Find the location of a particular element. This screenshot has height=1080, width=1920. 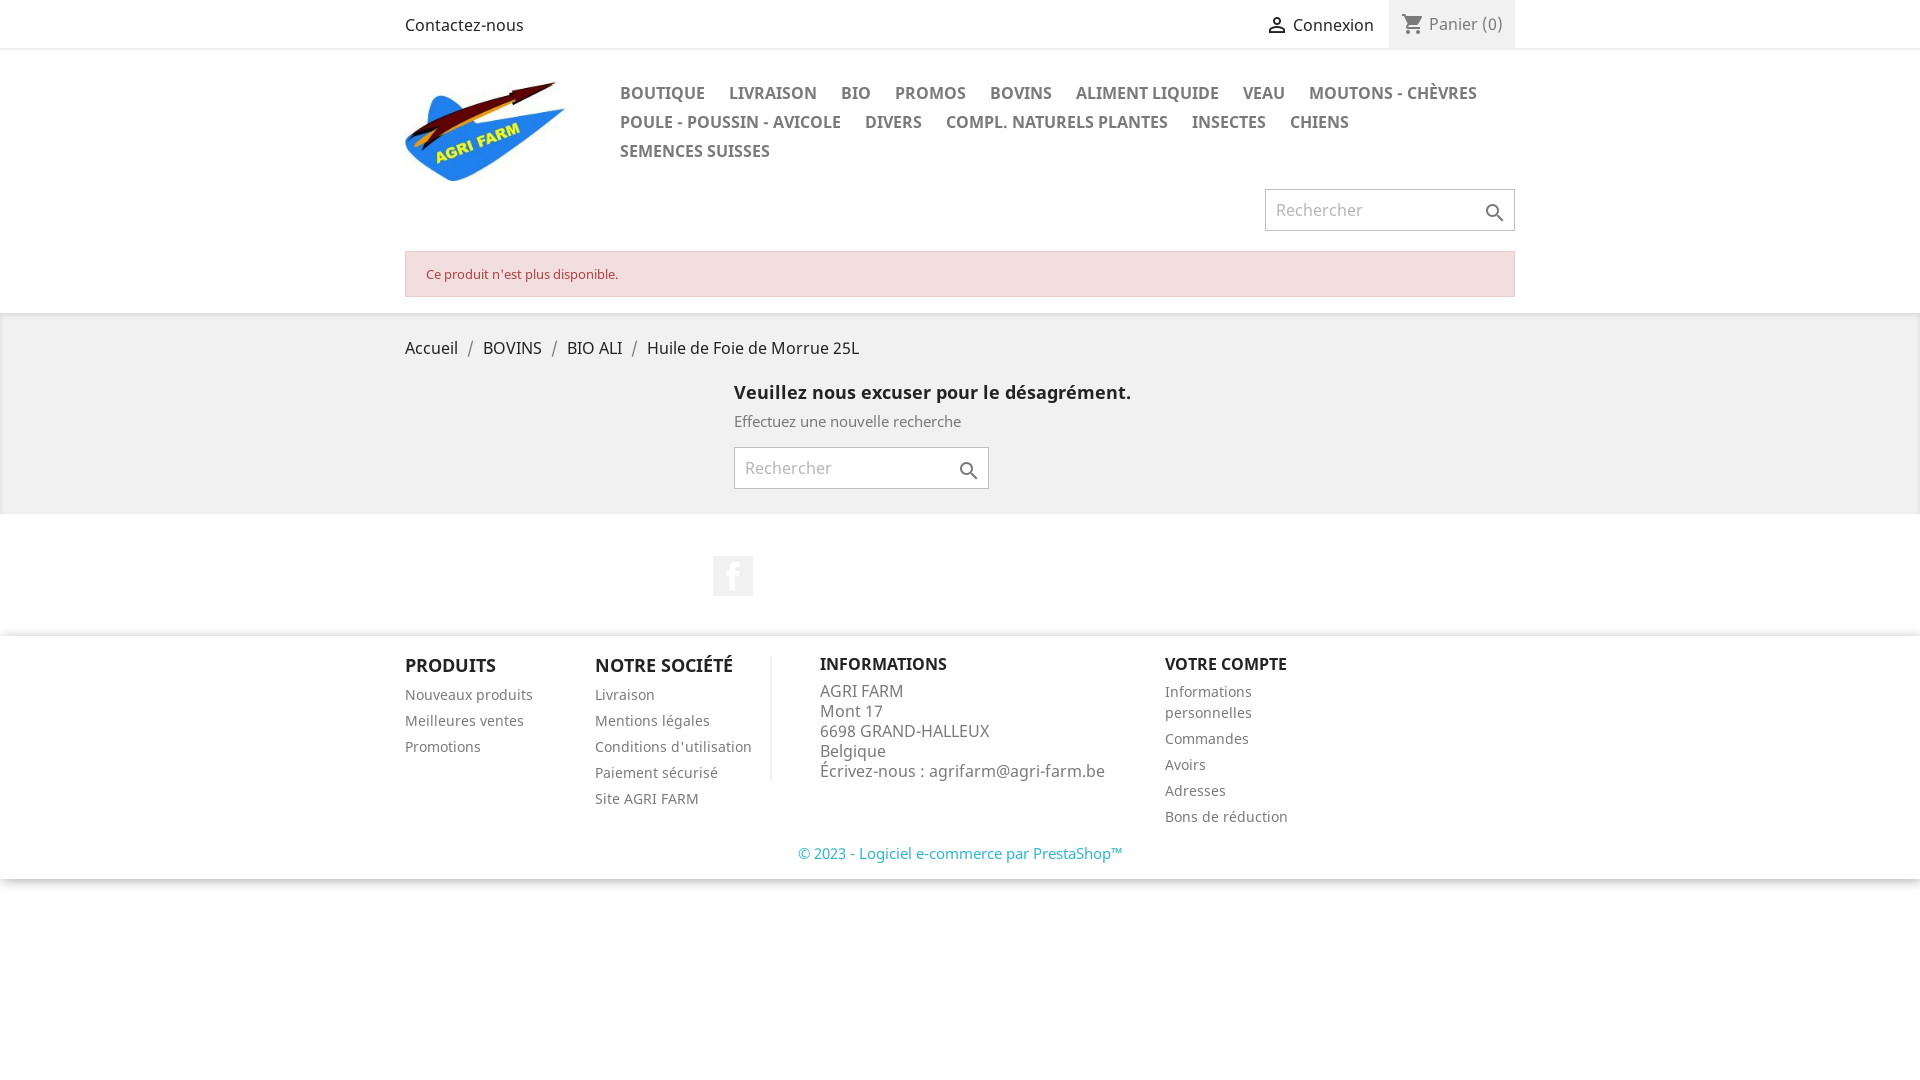

PROMOS is located at coordinates (930, 94).